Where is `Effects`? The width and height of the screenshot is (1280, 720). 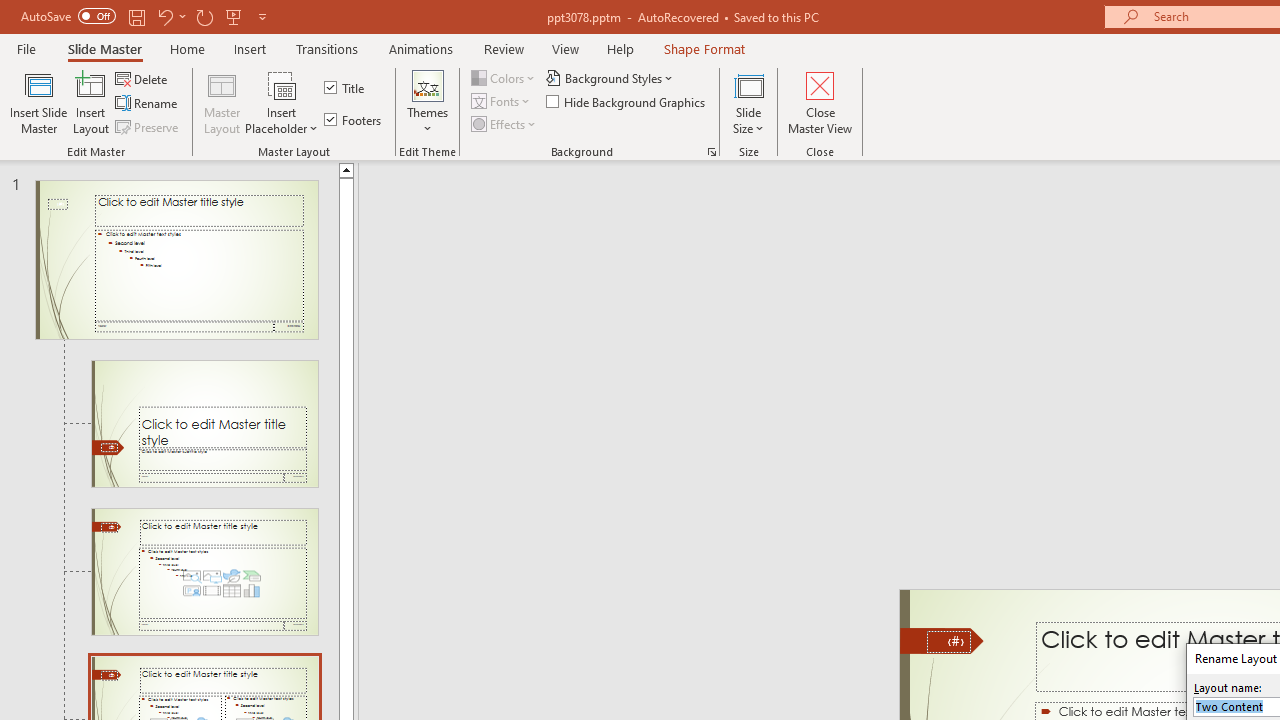
Effects is located at coordinates (505, 124).